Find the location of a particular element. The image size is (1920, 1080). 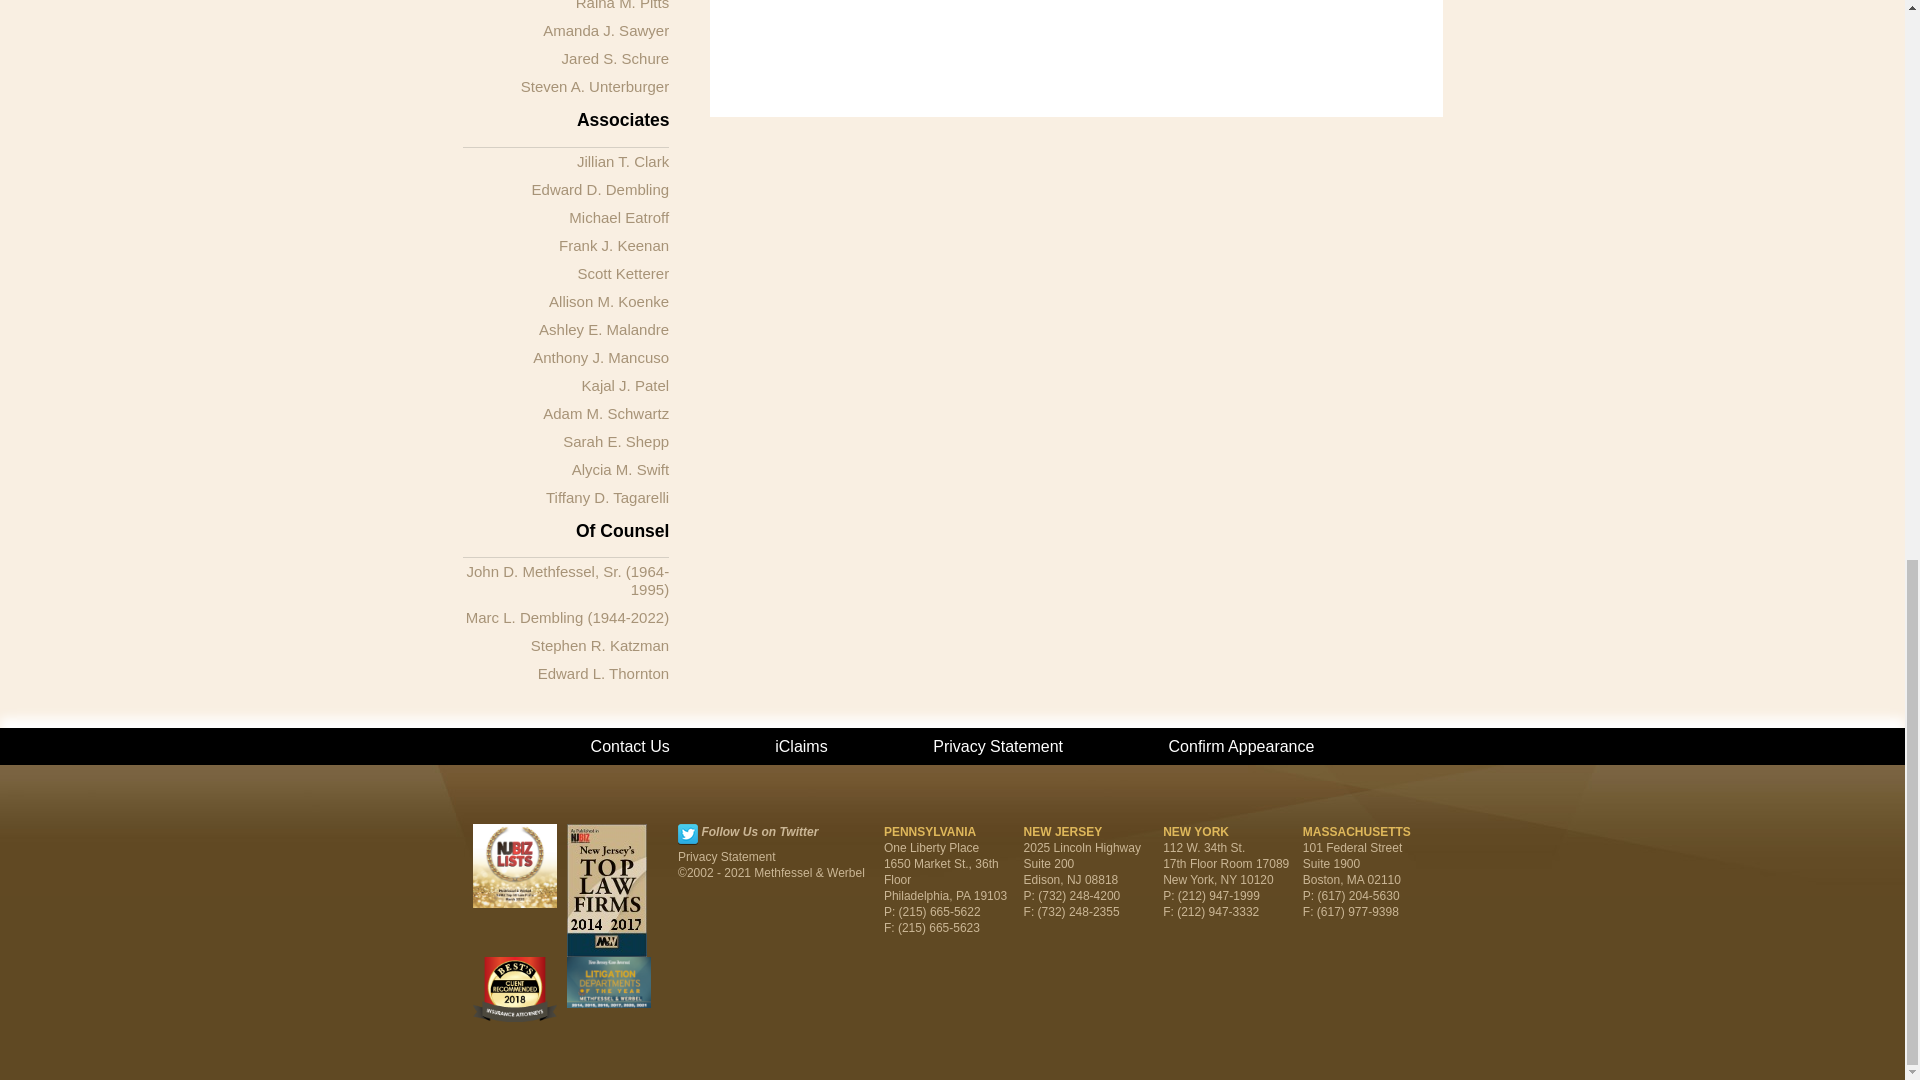

Raina M. Pitts is located at coordinates (622, 5).